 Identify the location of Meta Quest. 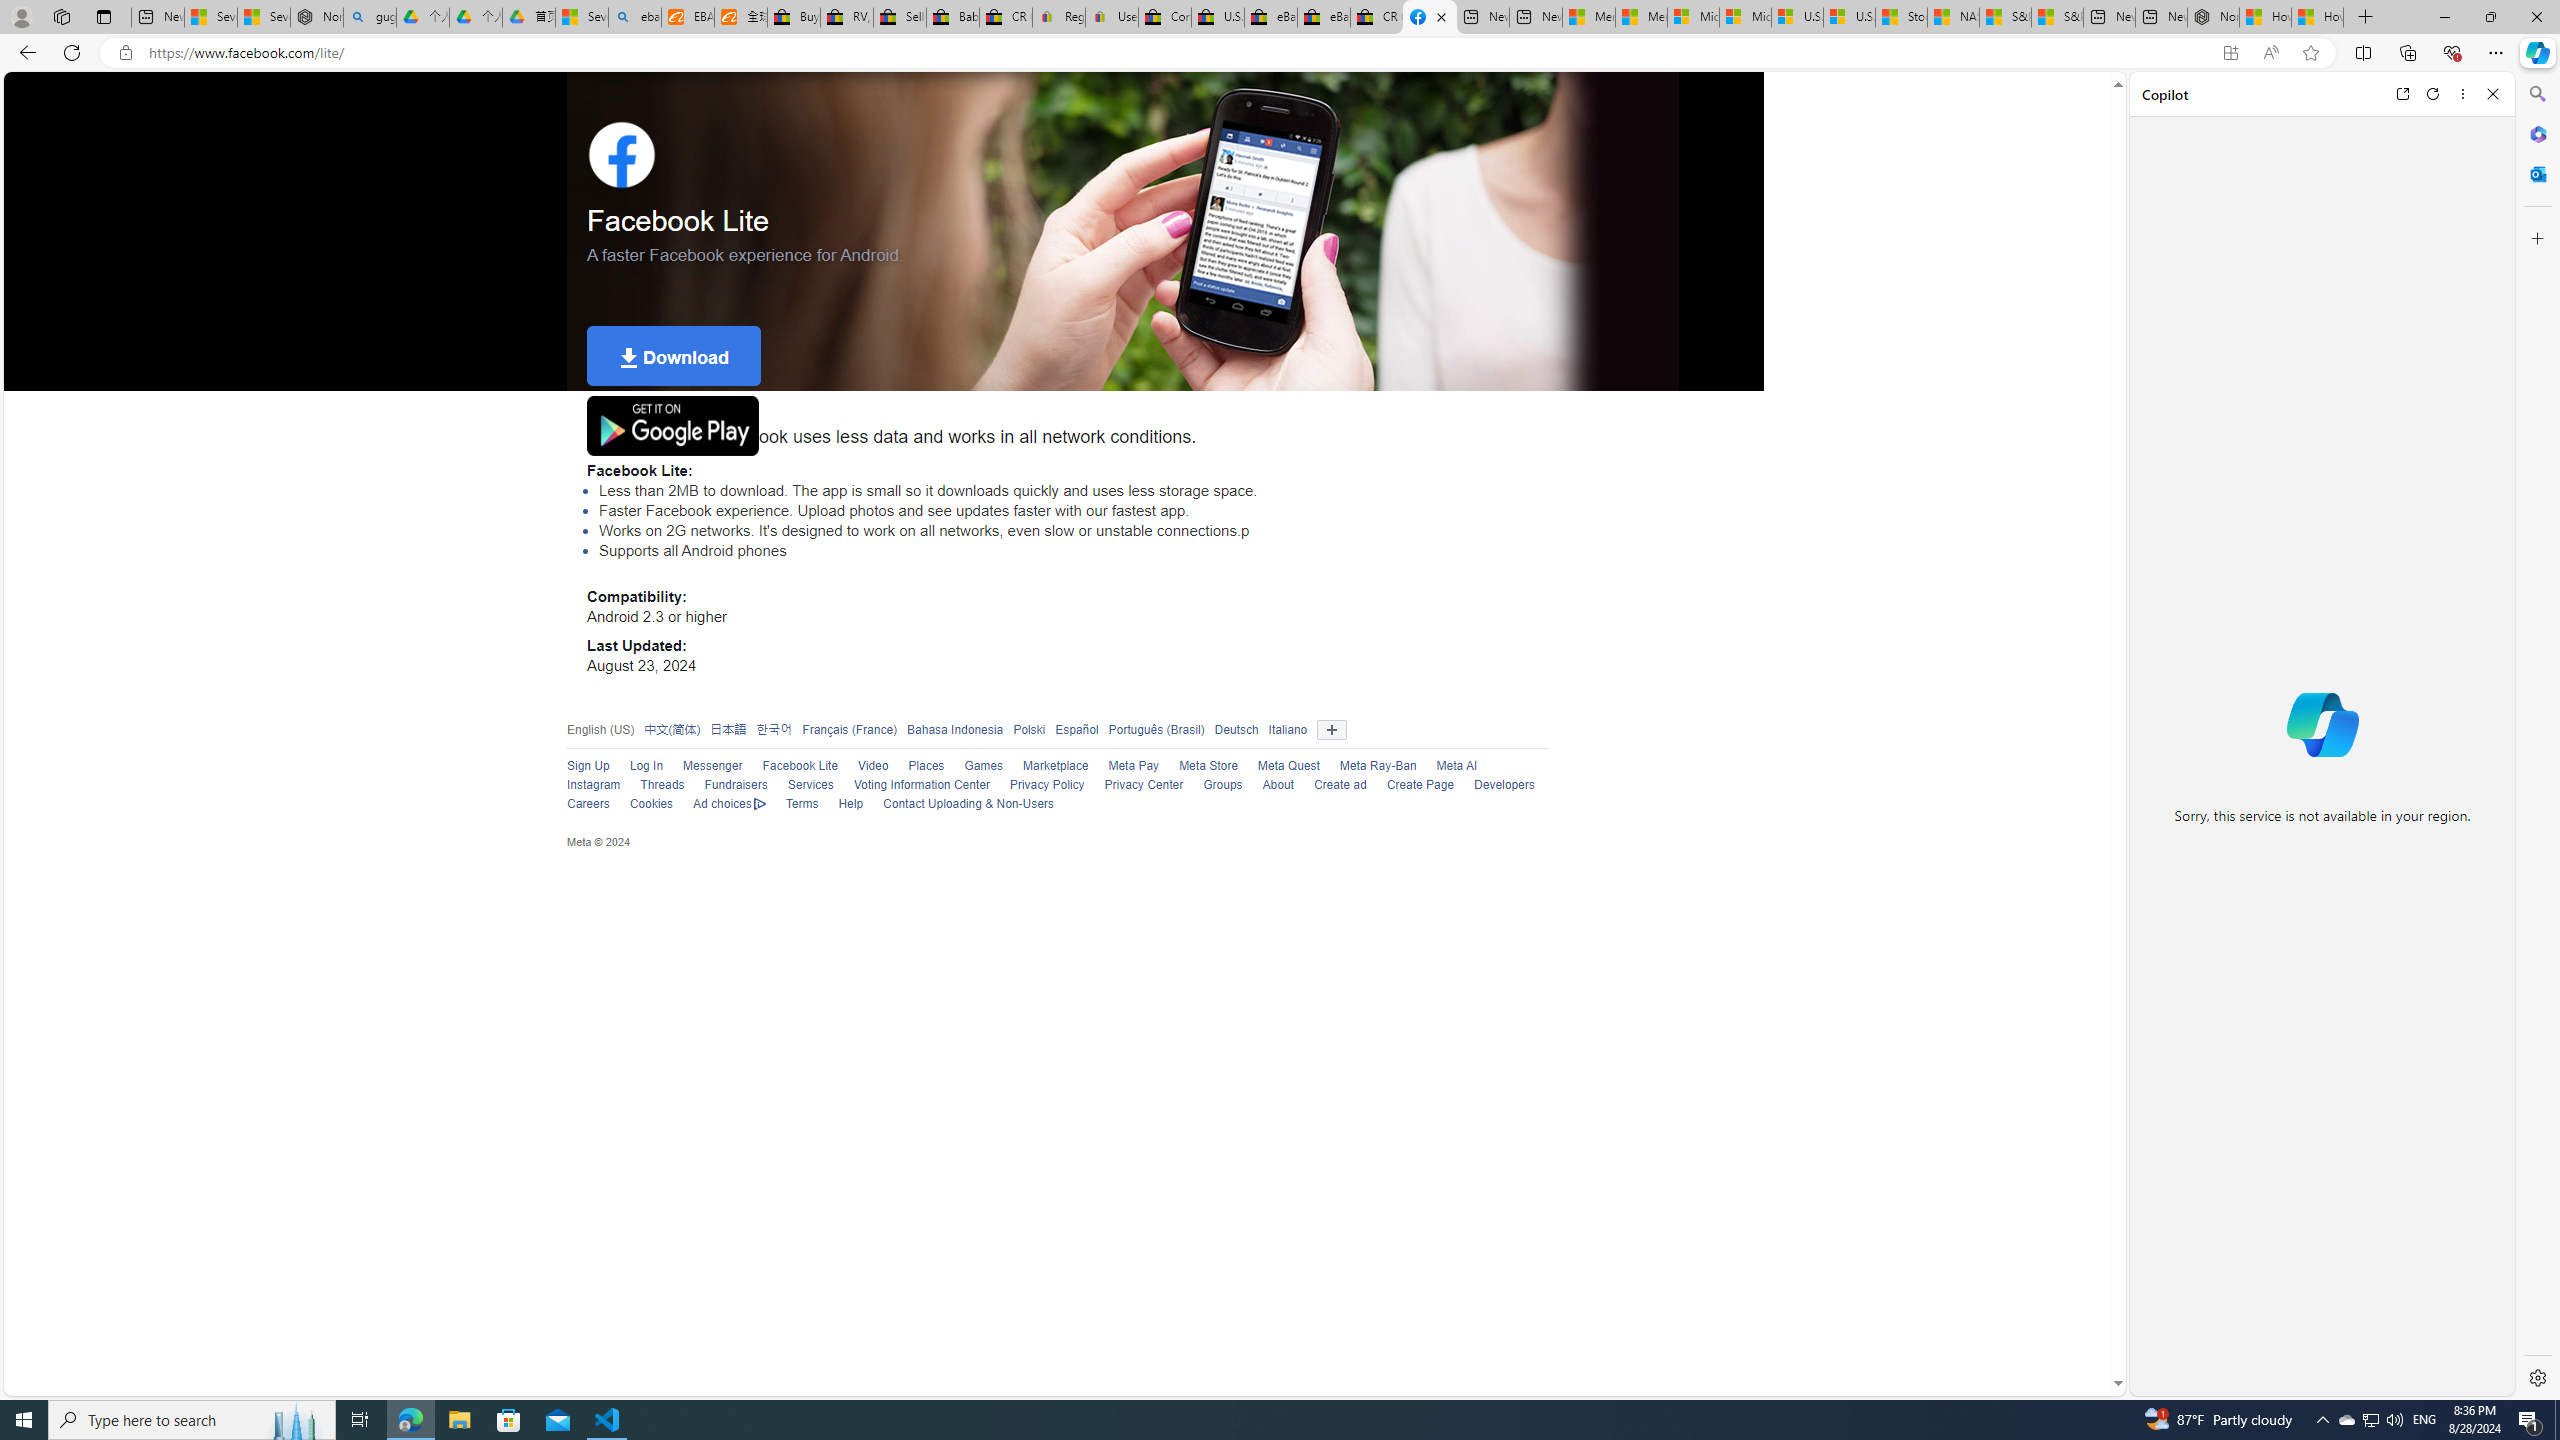
(1288, 766).